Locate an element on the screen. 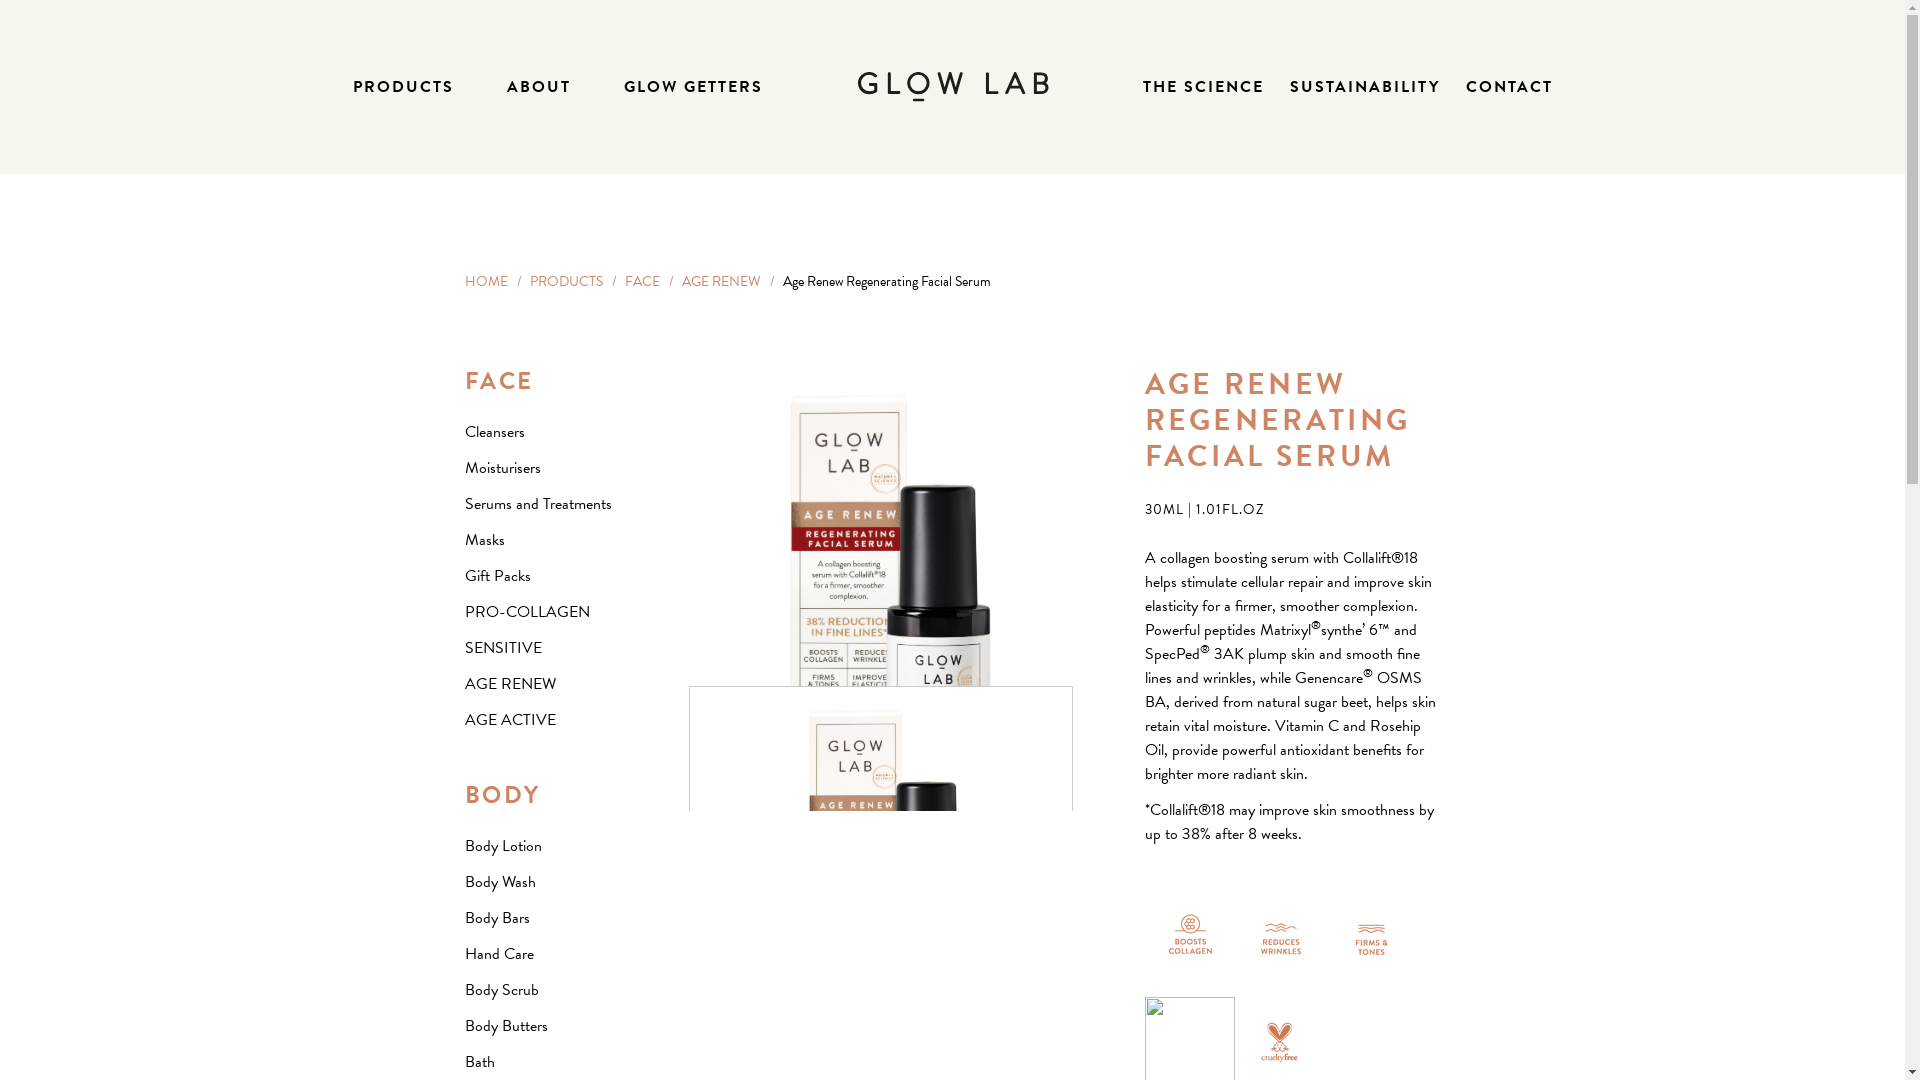 The width and height of the screenshot is (1920, 1080). Age Renew Regenerating Facial Serum is located at coordinates (881, 878).